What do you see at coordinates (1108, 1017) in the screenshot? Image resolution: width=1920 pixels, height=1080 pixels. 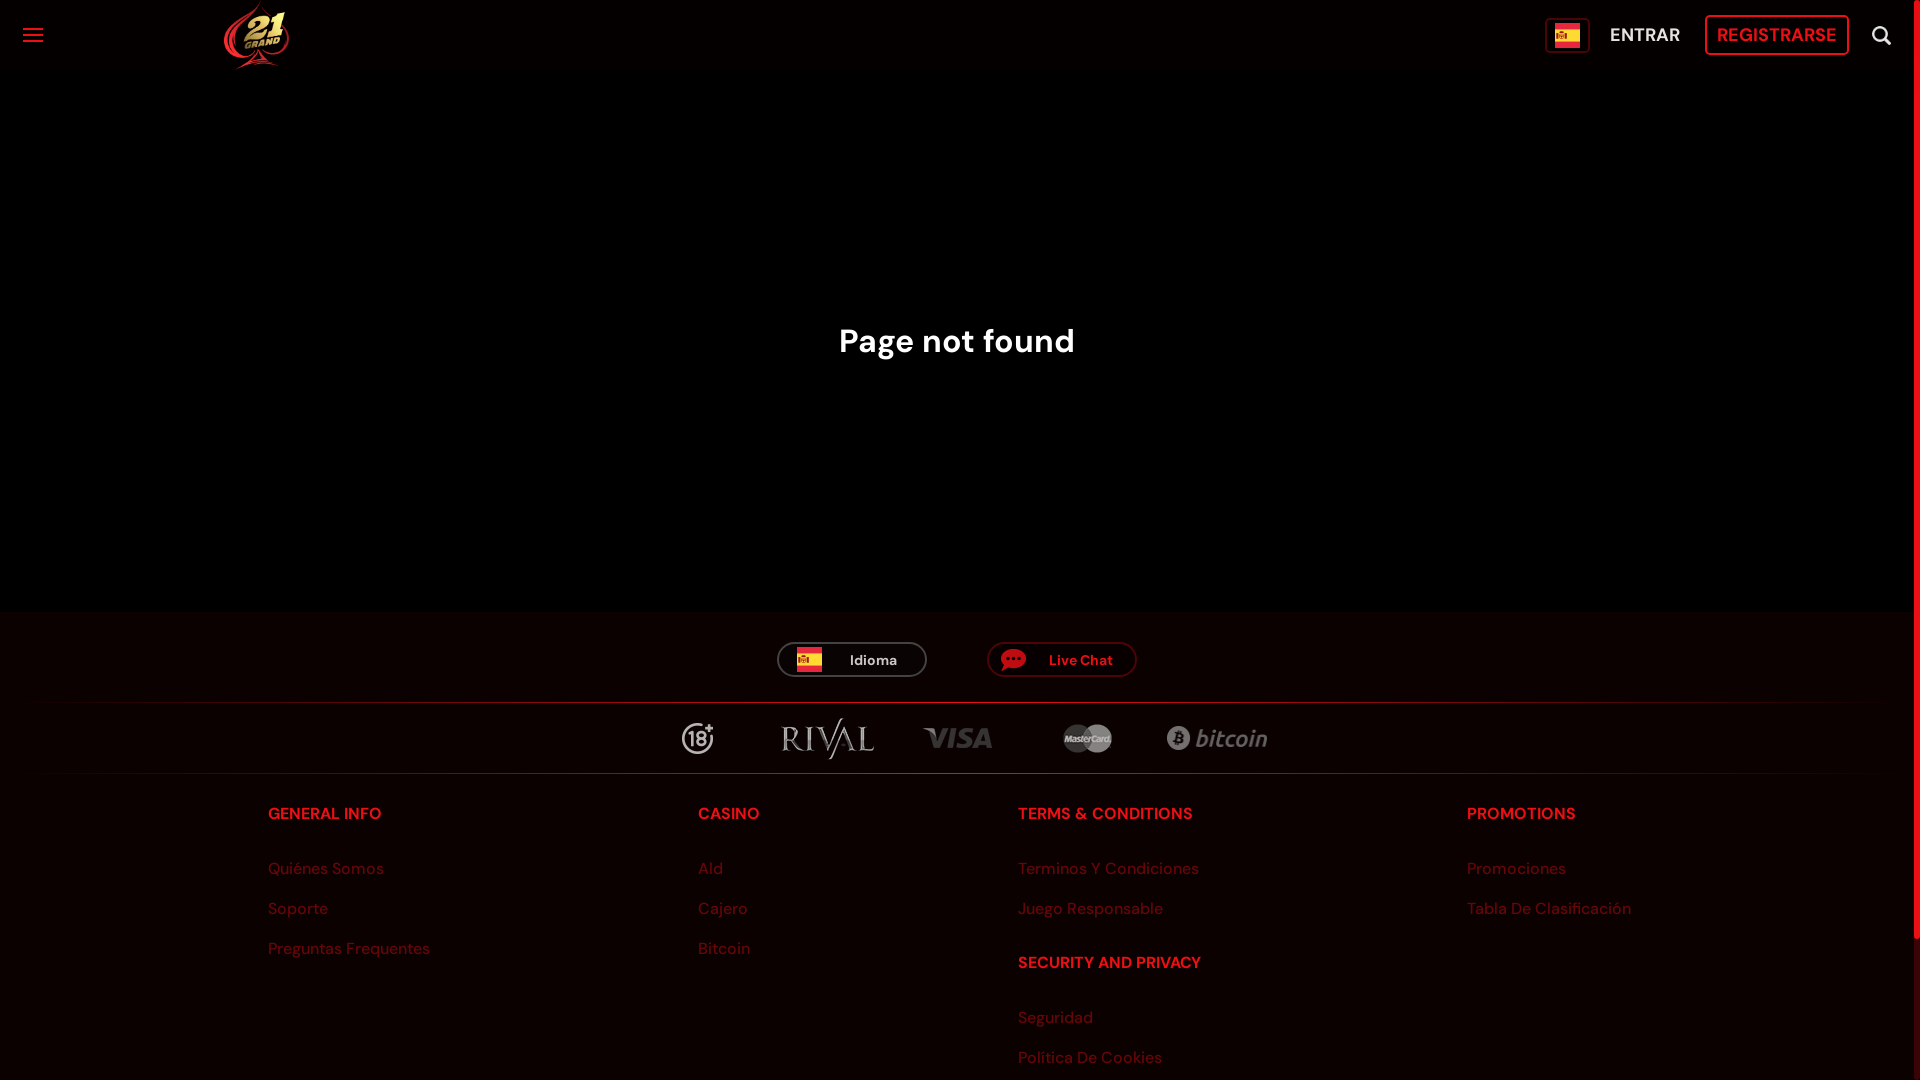 I see `Seguridad` at bounding box center [1108, 1017].